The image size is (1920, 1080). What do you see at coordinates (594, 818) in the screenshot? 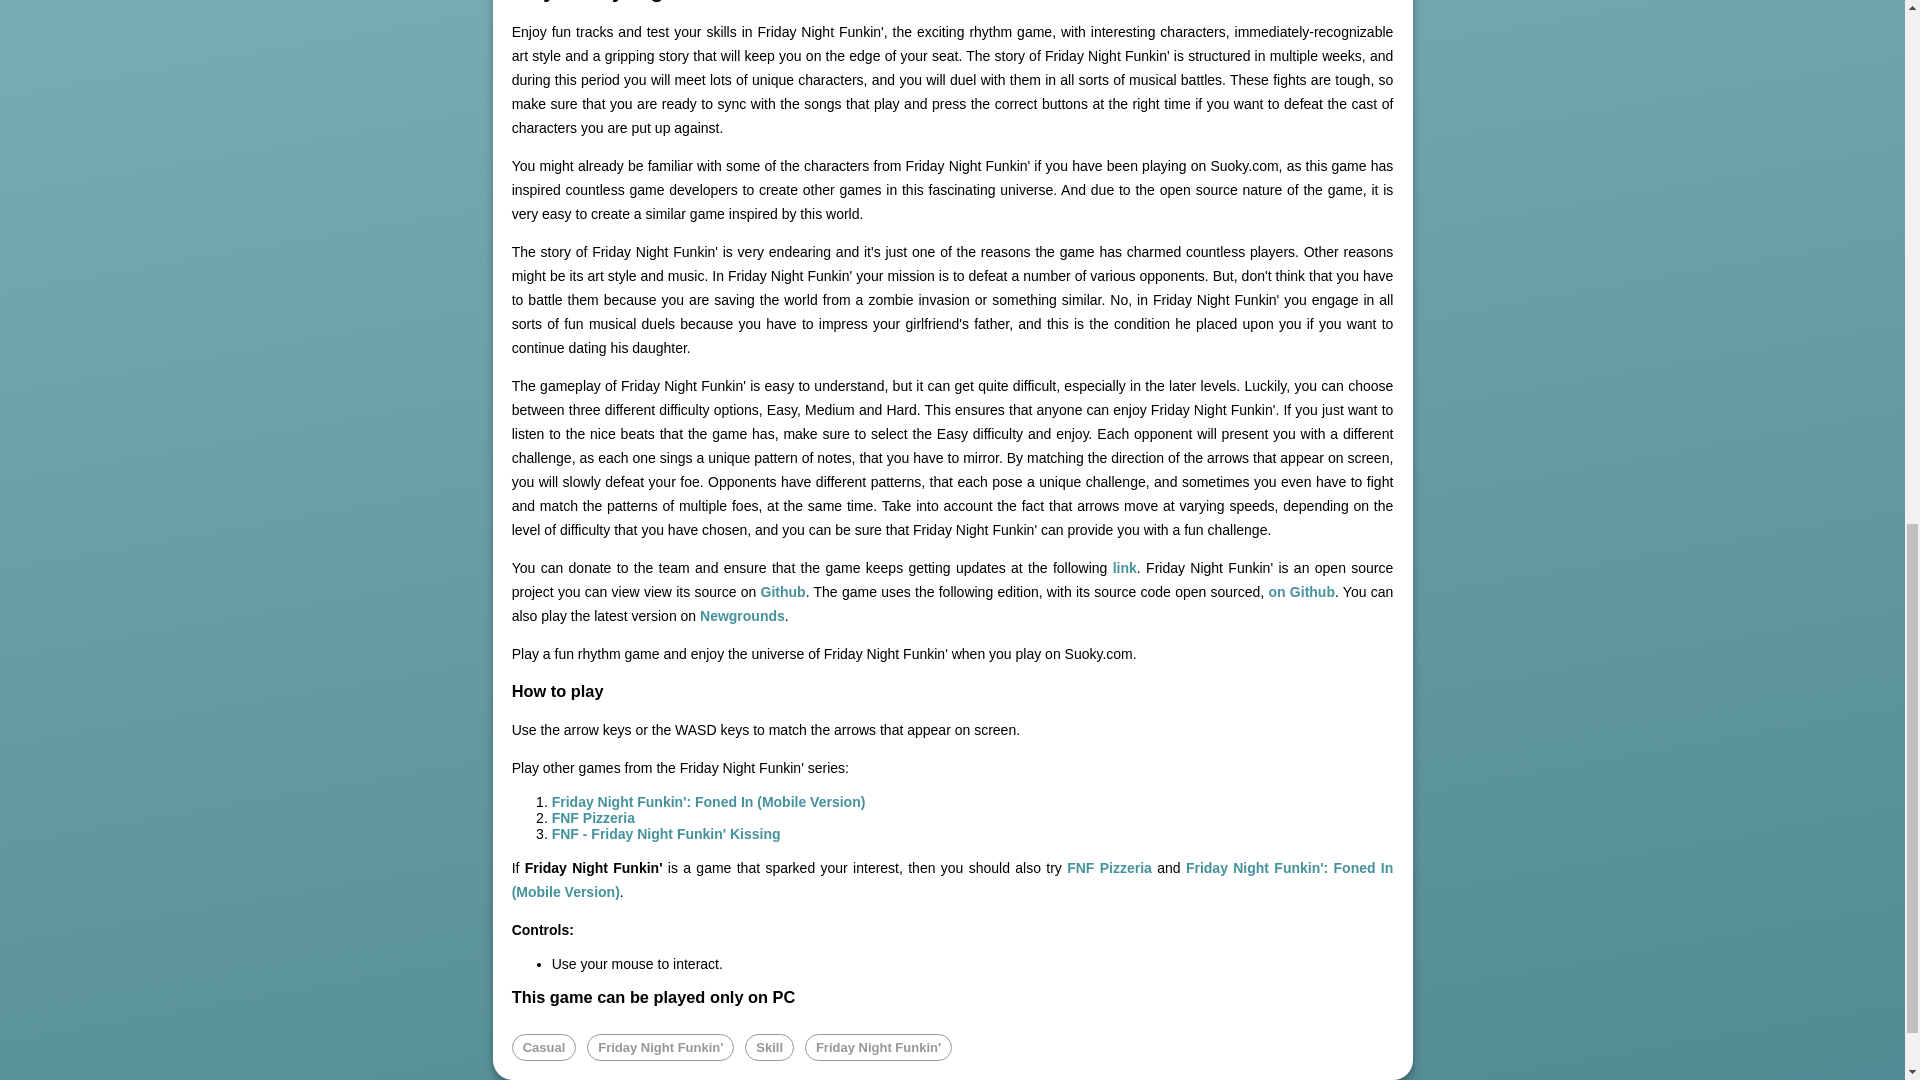
I see `FNF Pizzeria` at bounding box center [594, 818].